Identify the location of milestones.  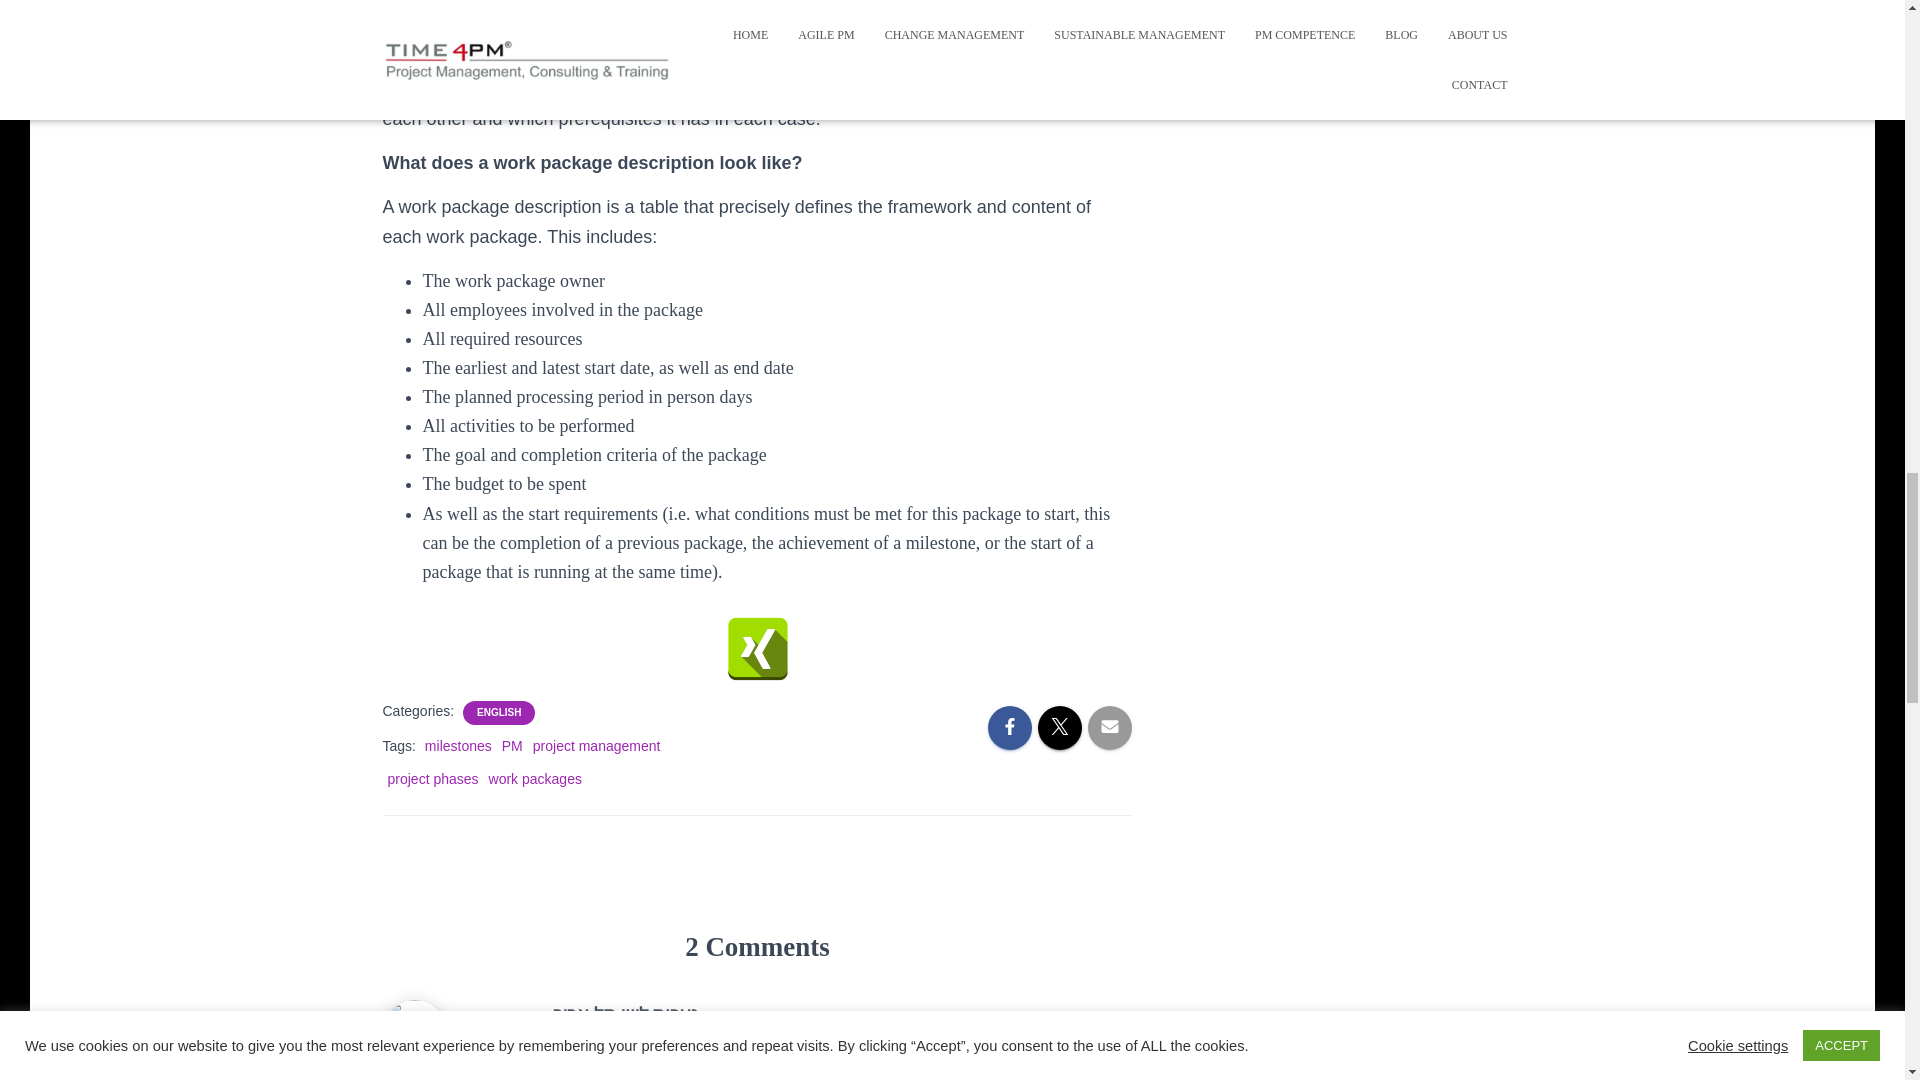
(458, 745).